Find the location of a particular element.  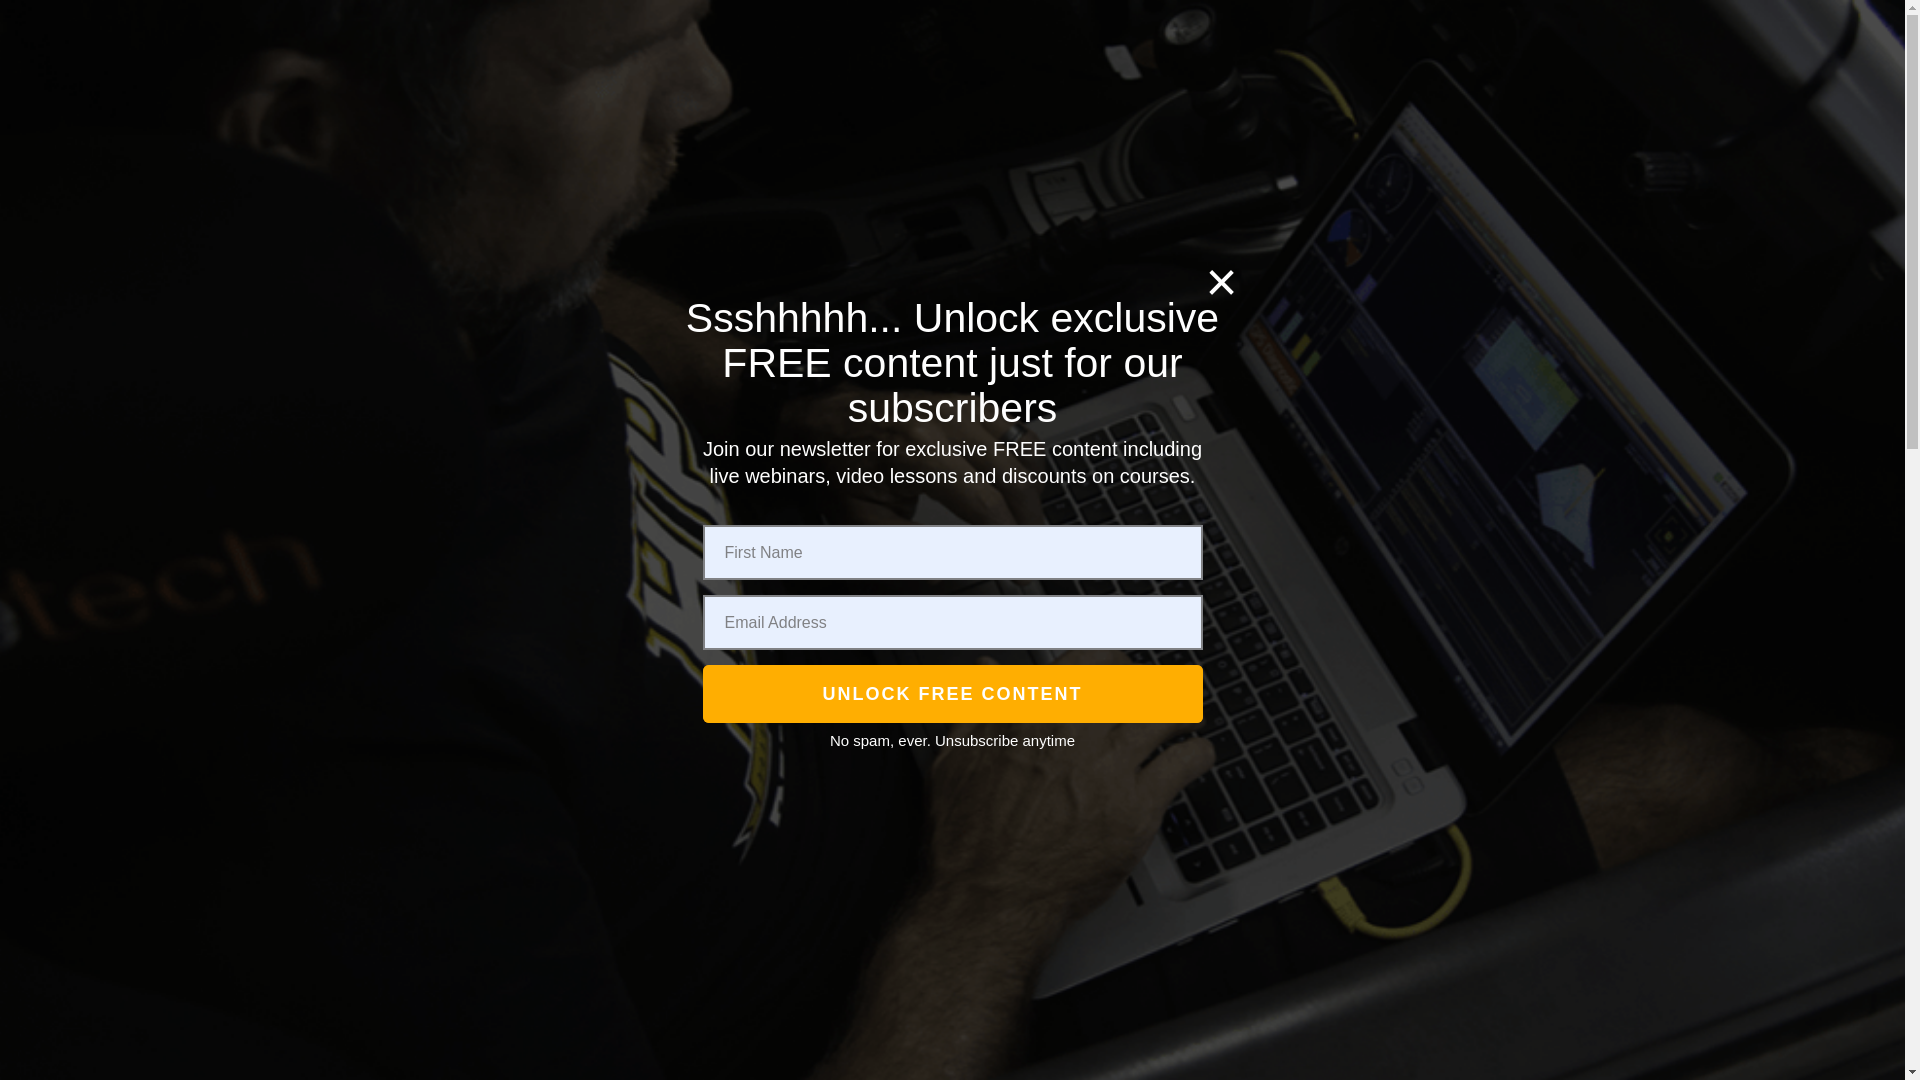

CONTACT US is located at coordinates (1293, 108).